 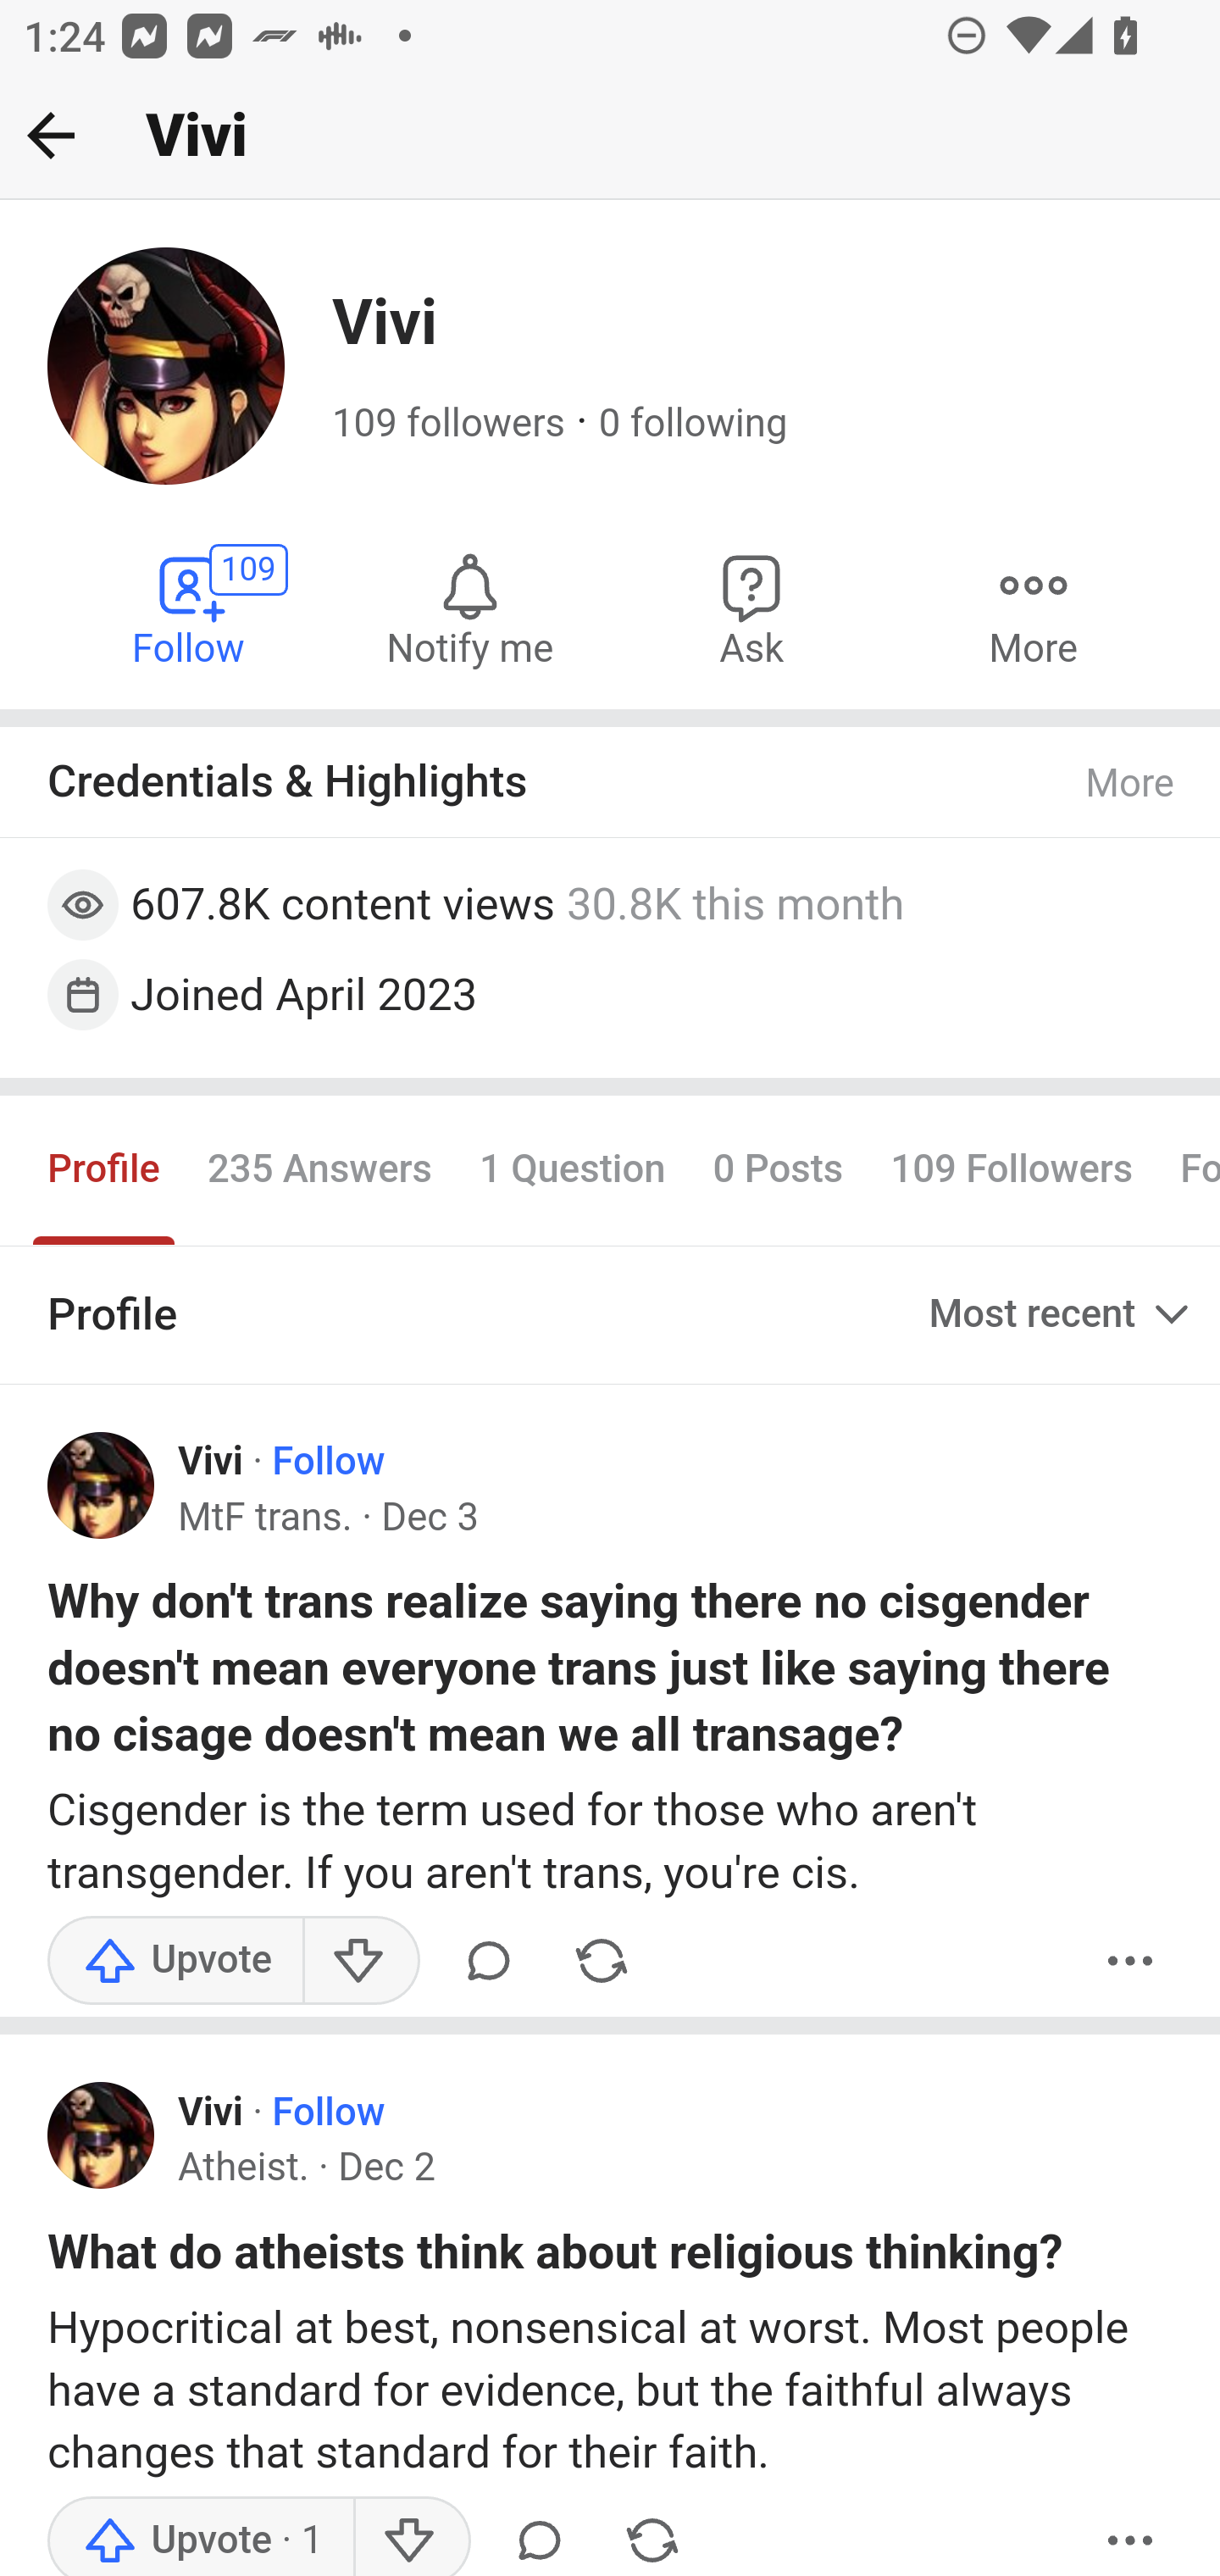 I want to click on More, so click(x=1131, y=1960).